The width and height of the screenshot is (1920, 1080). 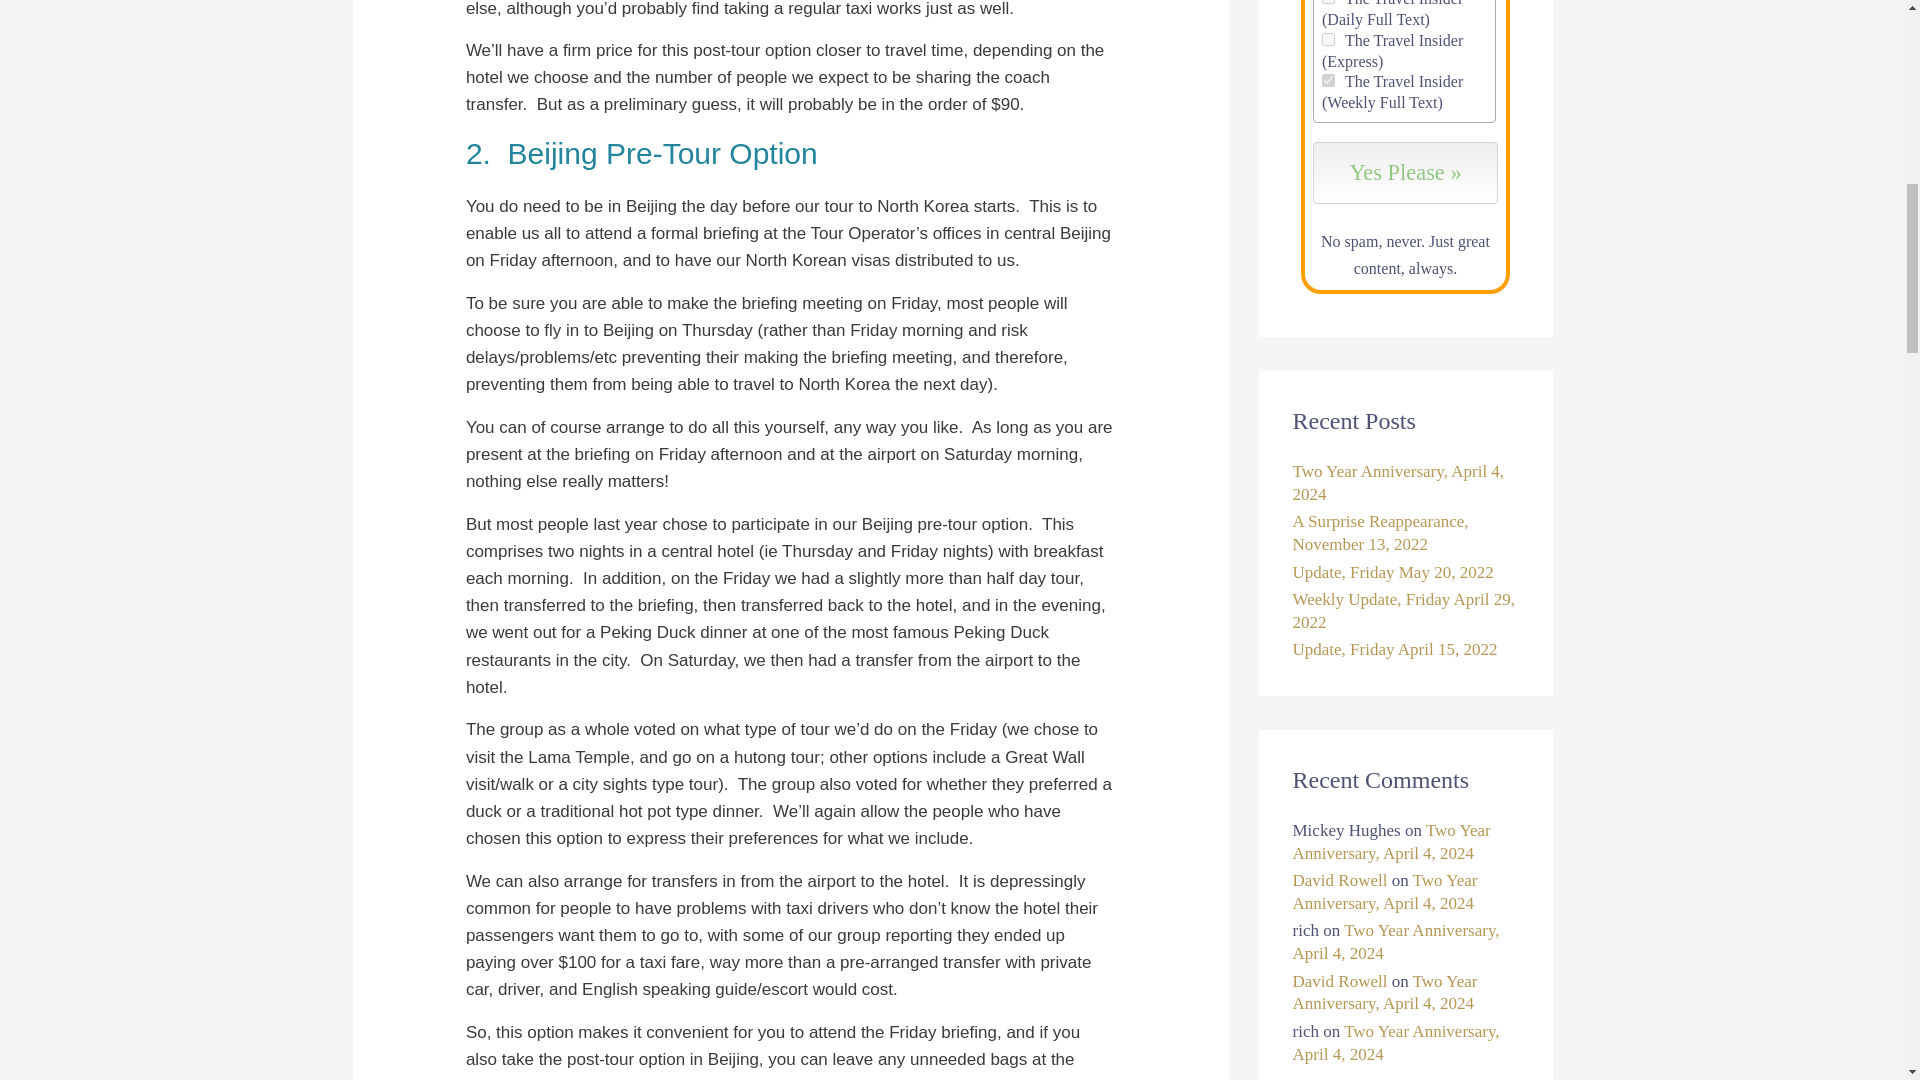 I want to click on Choose the list you want to join, so click(x=1328, y=40).